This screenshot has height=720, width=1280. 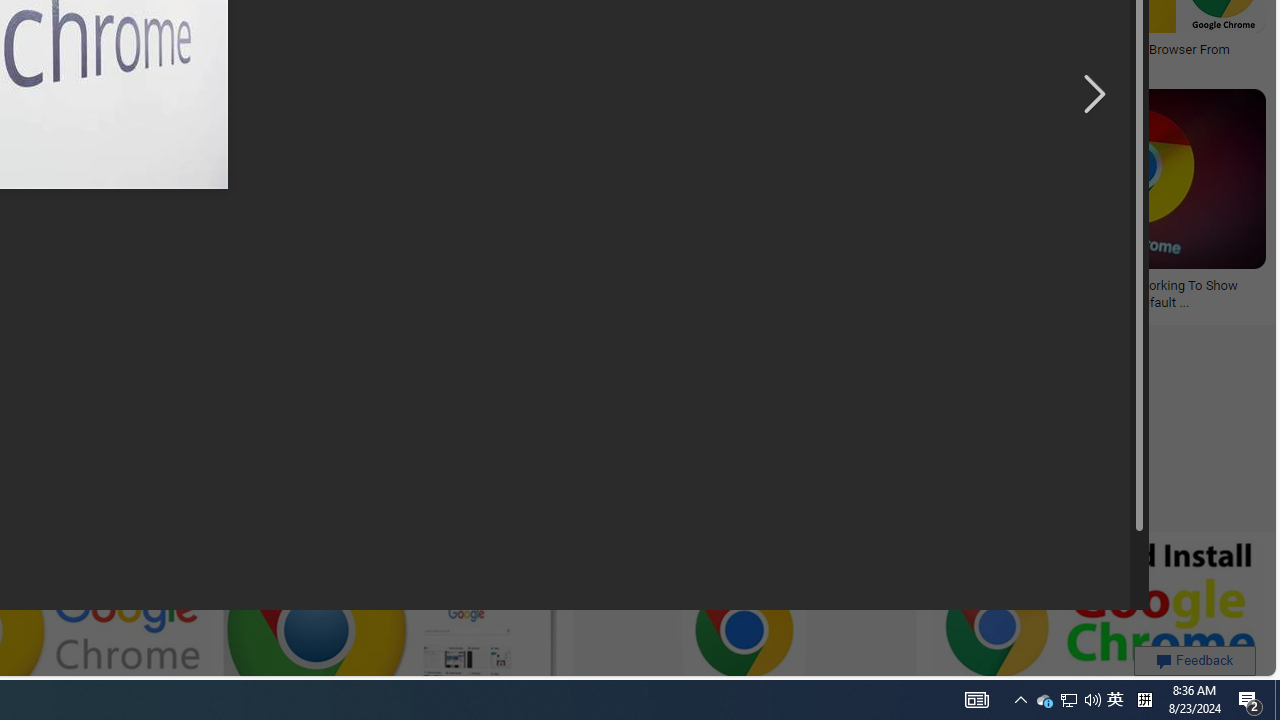 What do you see at coordinates (660, 50) in the screenshot?
I see `Google Chrome Review | Top Ten Reviews` at bounding box center [660, 50].